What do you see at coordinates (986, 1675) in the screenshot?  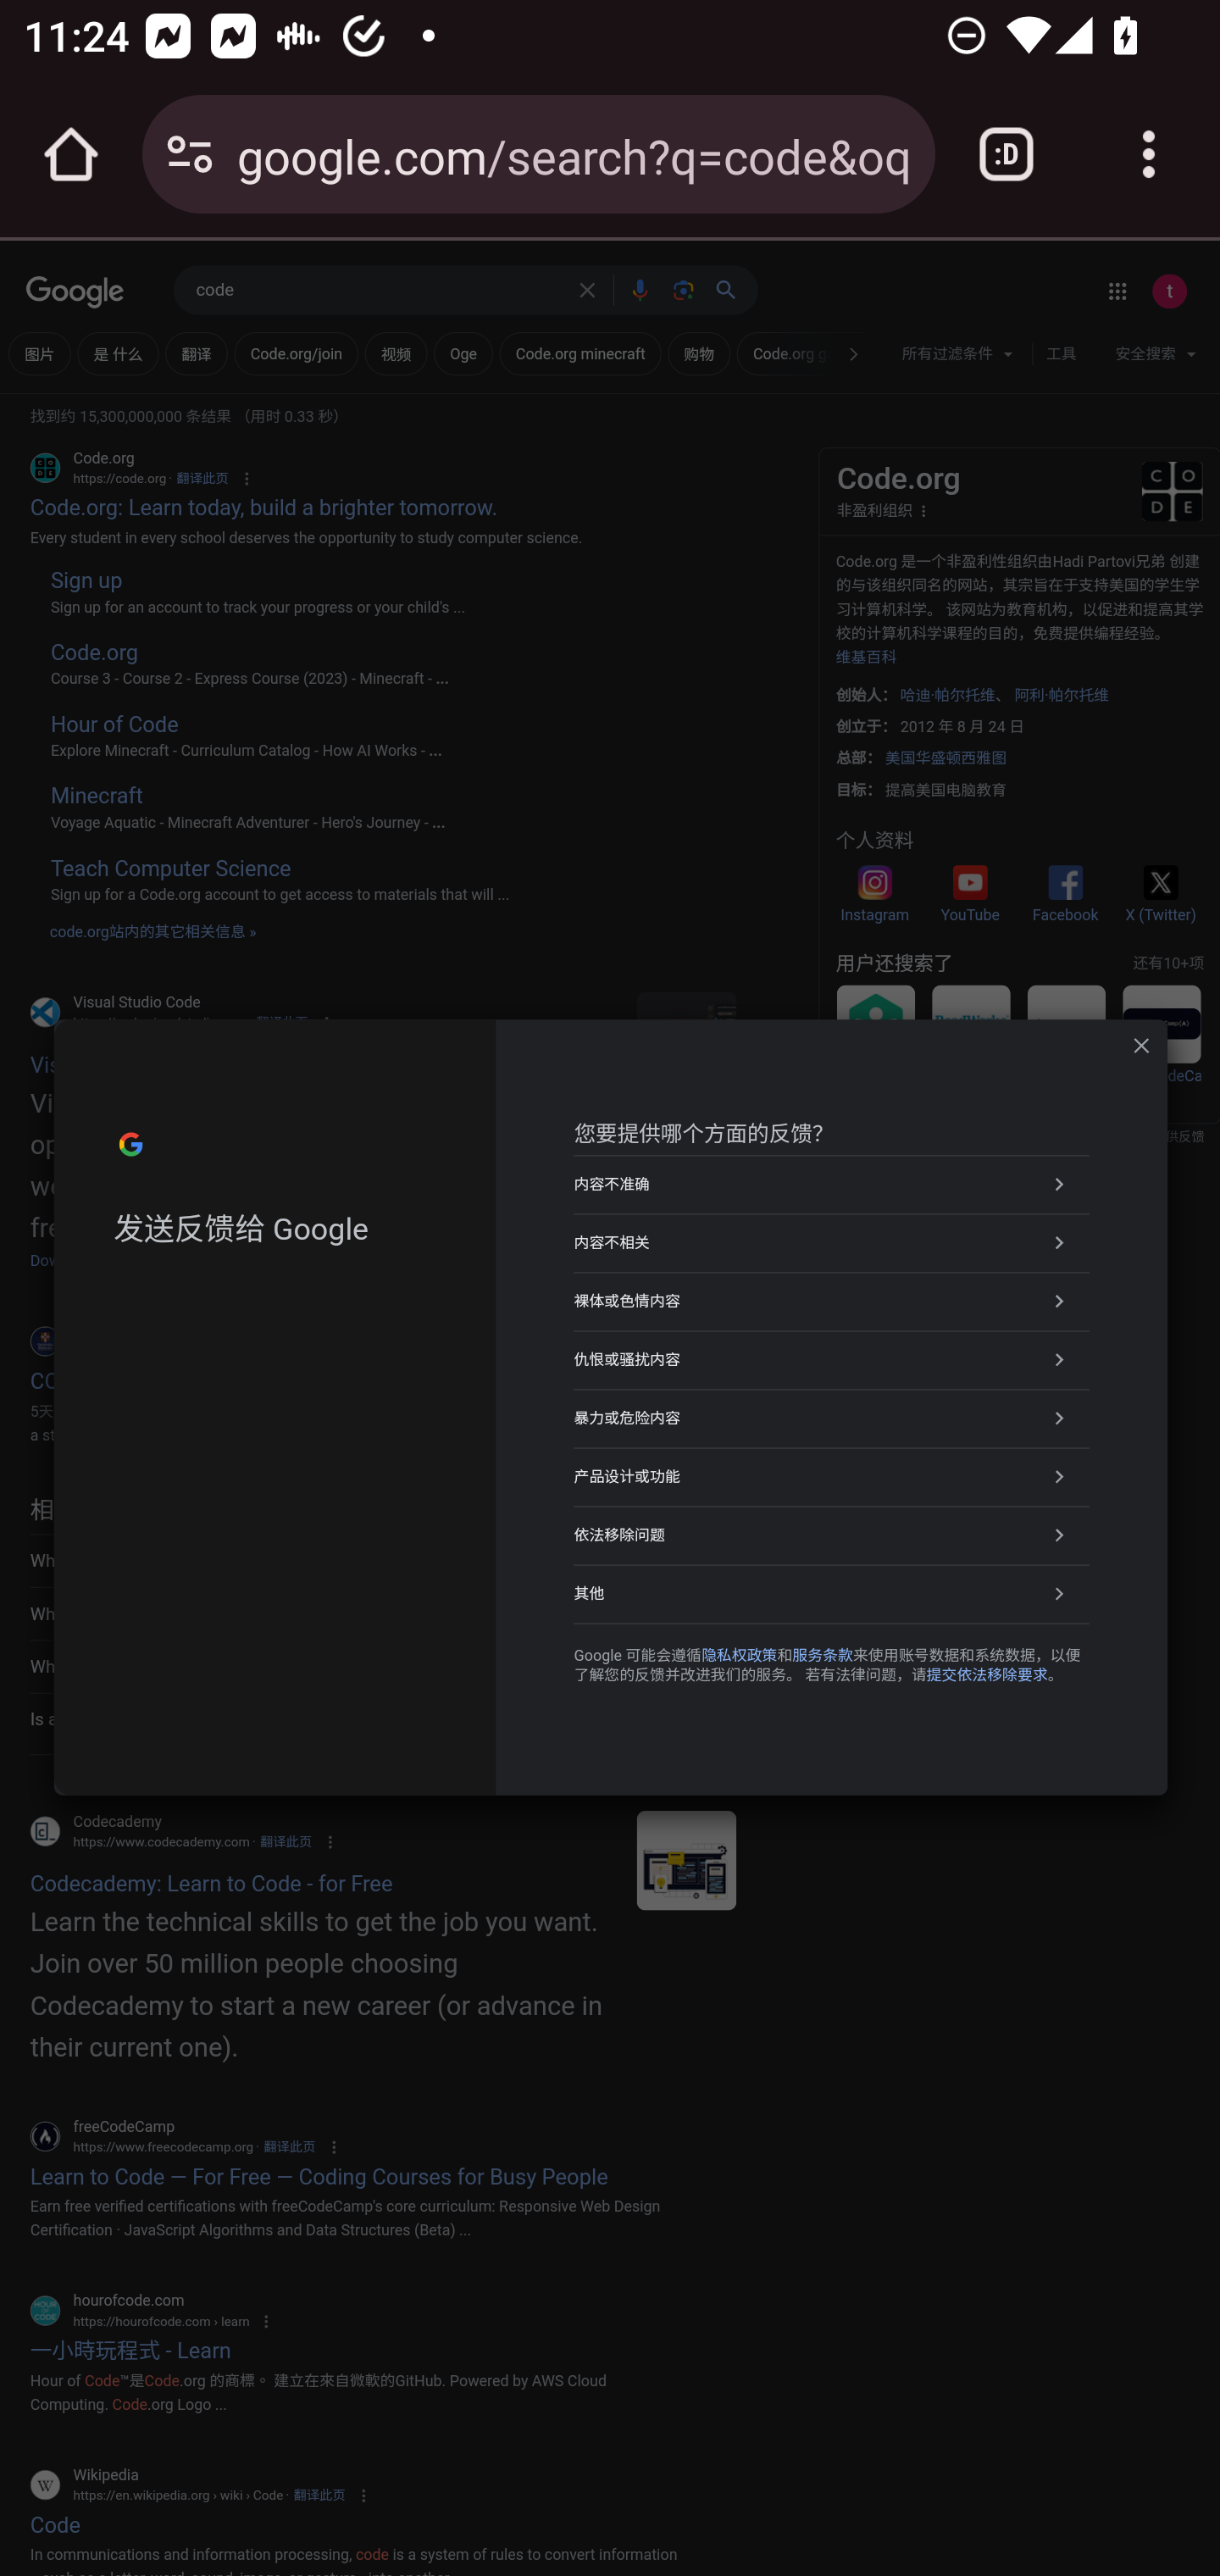 I see `提交依法移除要求` at bounding box center [986, 1675].